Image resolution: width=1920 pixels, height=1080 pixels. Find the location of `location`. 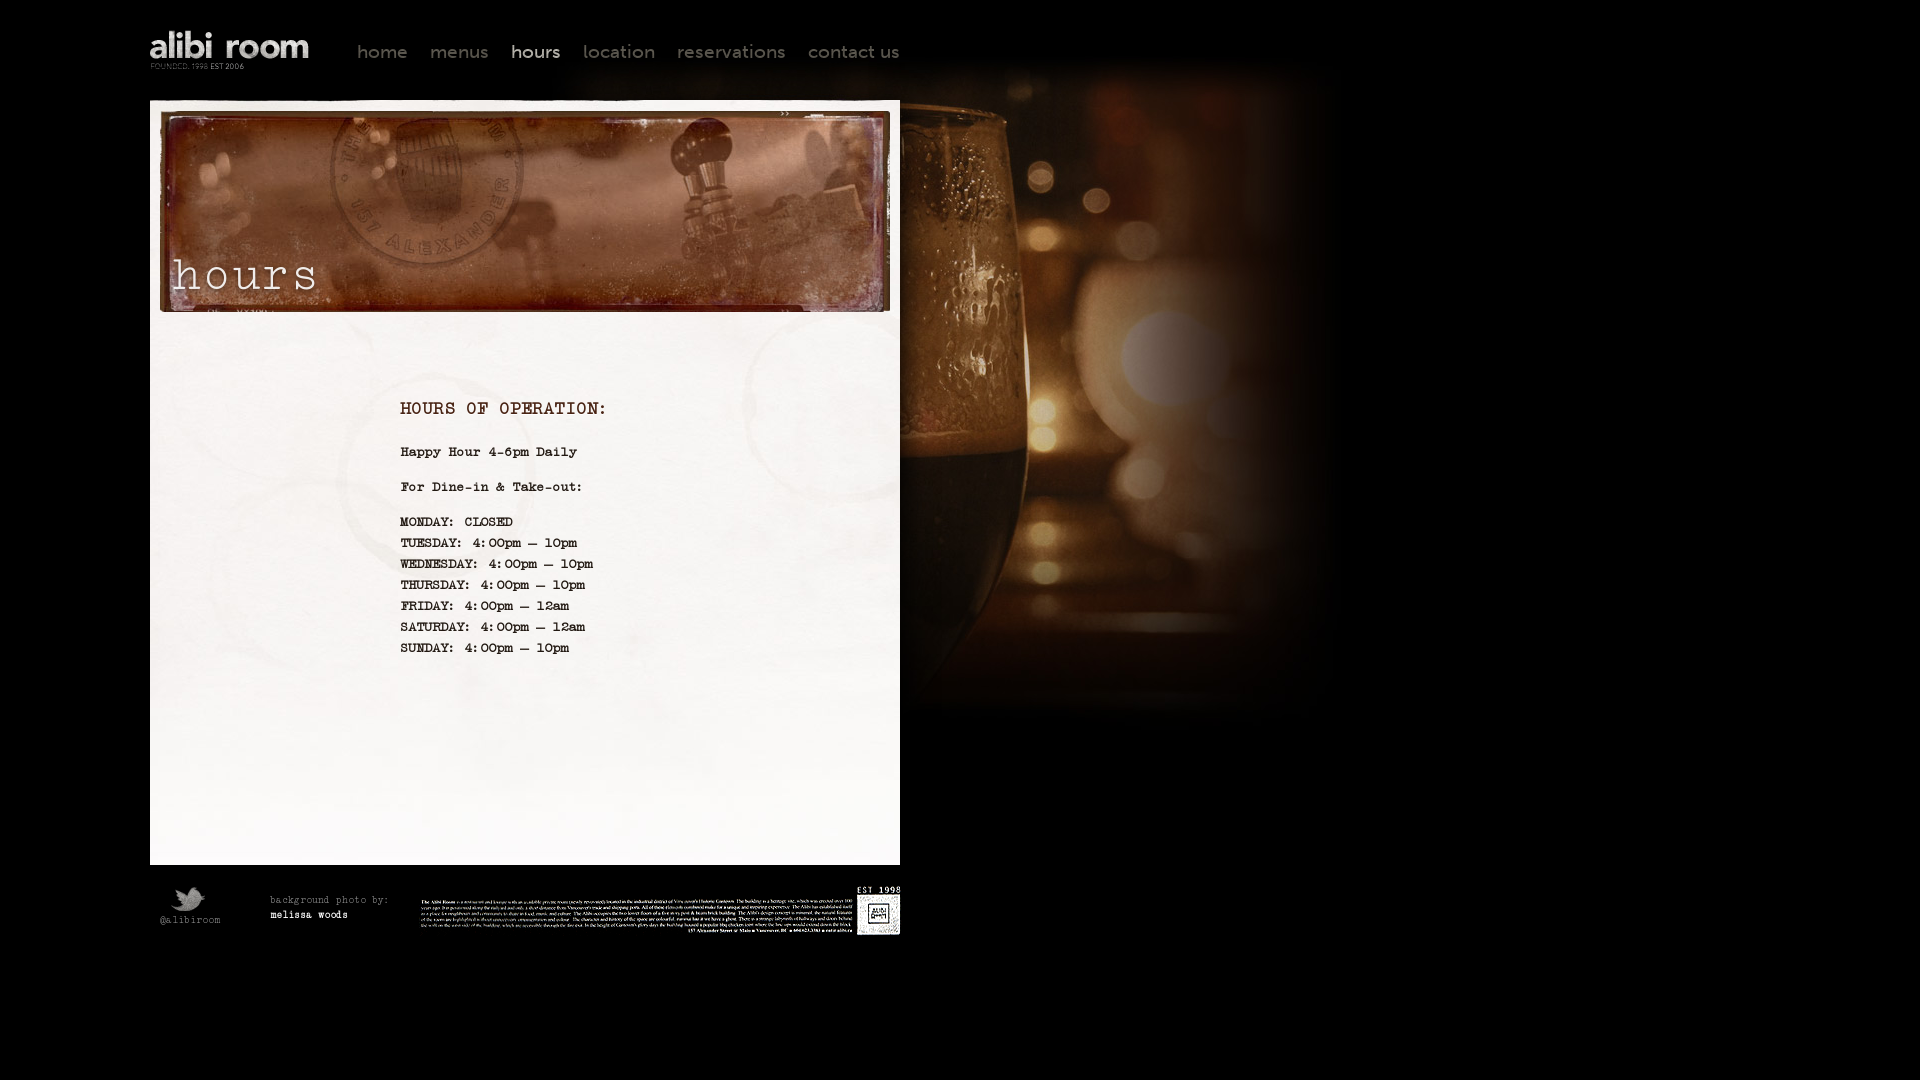

location is located at coordinates (619, 52).